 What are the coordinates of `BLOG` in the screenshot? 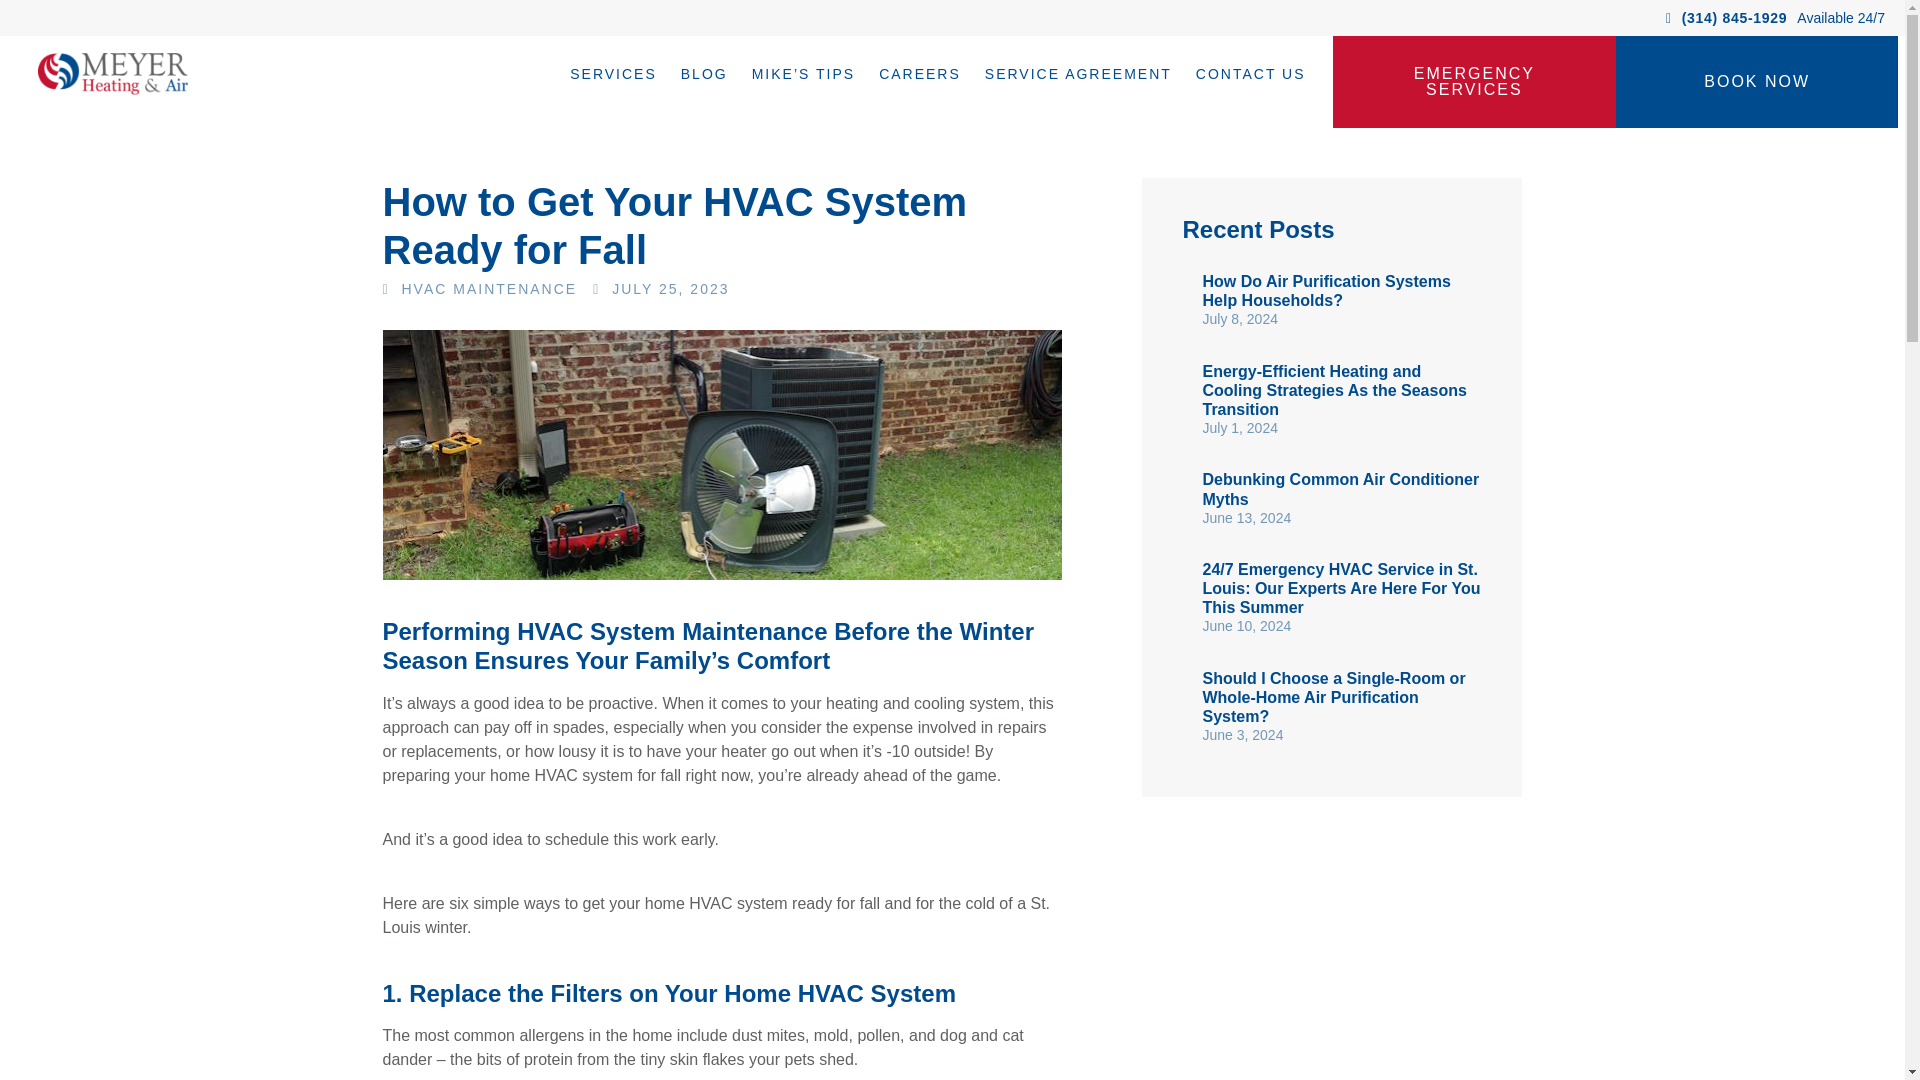 It's located at (704, 74).